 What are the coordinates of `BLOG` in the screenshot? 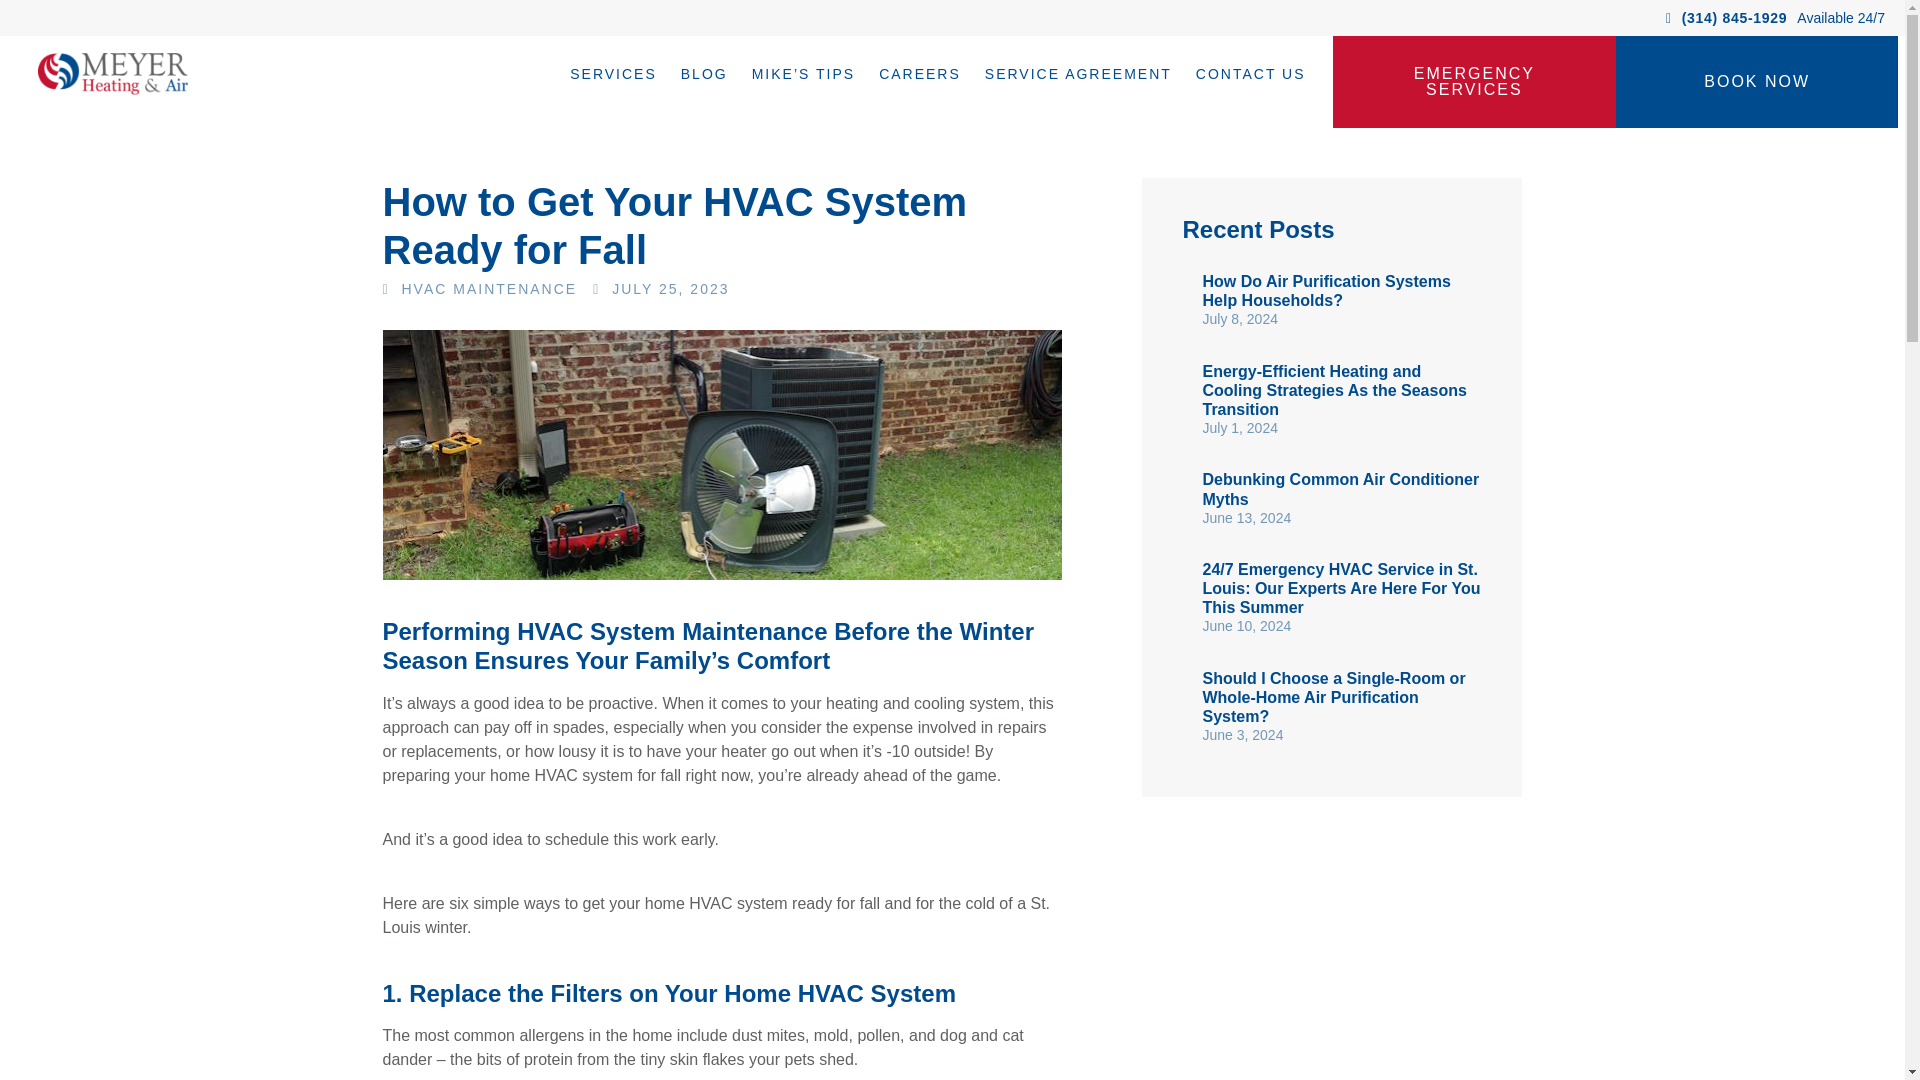 It's located at (704, 74).